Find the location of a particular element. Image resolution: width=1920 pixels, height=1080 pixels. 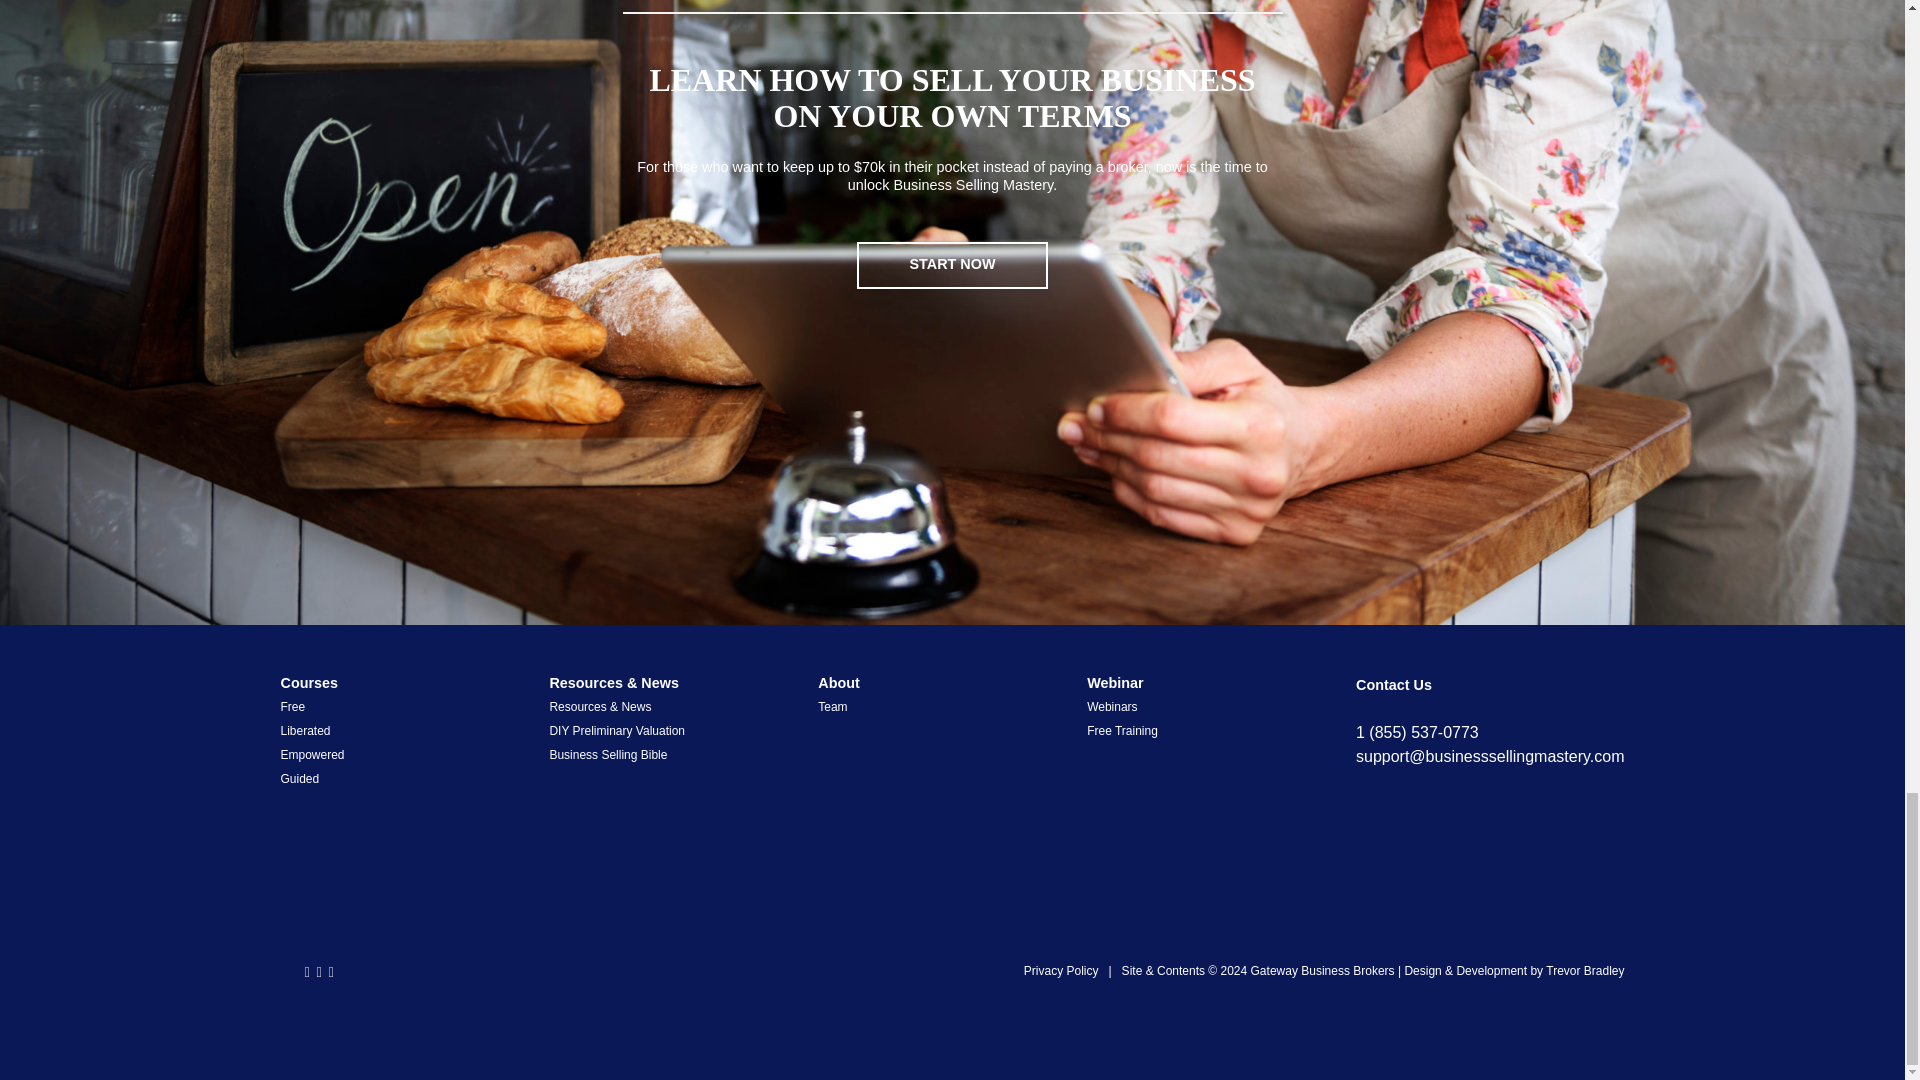

Free Training is located at coordinates (1122, 730).